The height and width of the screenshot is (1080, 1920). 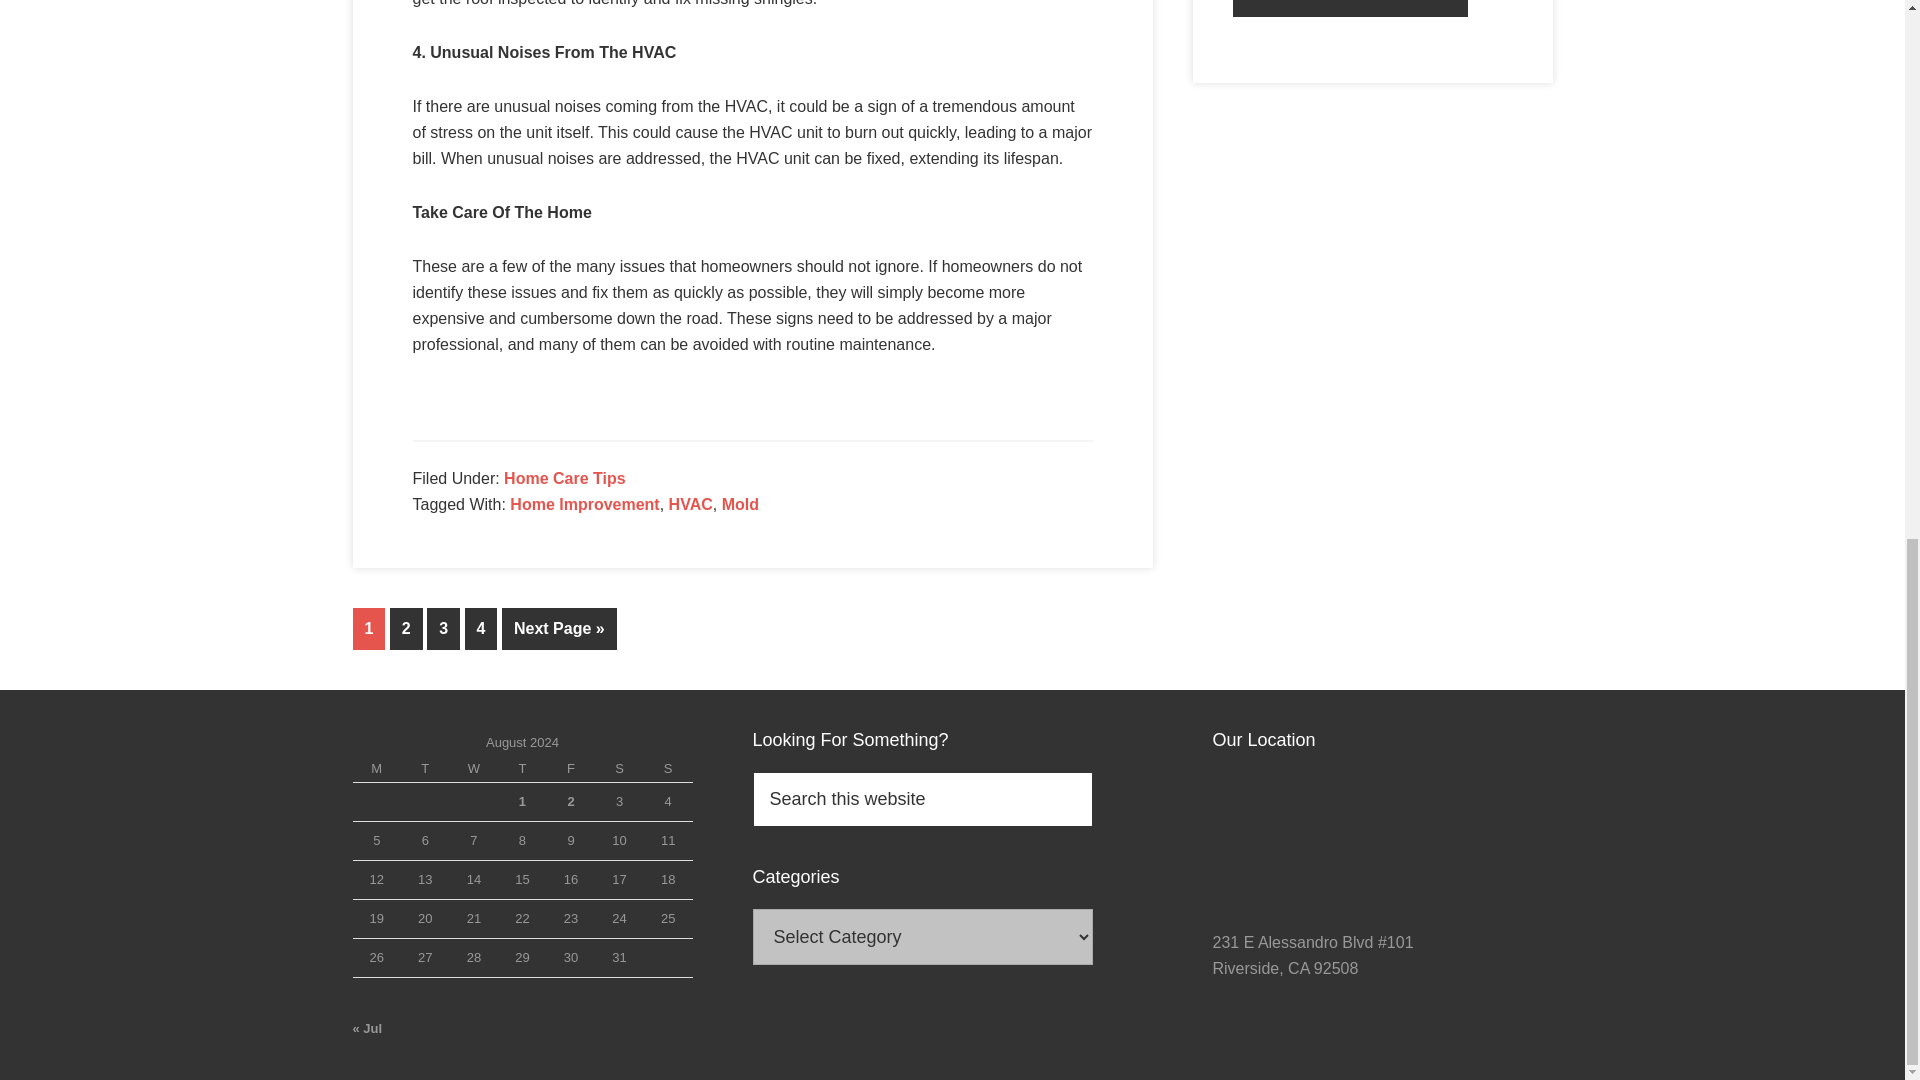 What do you see at coordinates (564, 478) in the screenshot?
I see `Home Care Tips` at bounding box center [564, 478].